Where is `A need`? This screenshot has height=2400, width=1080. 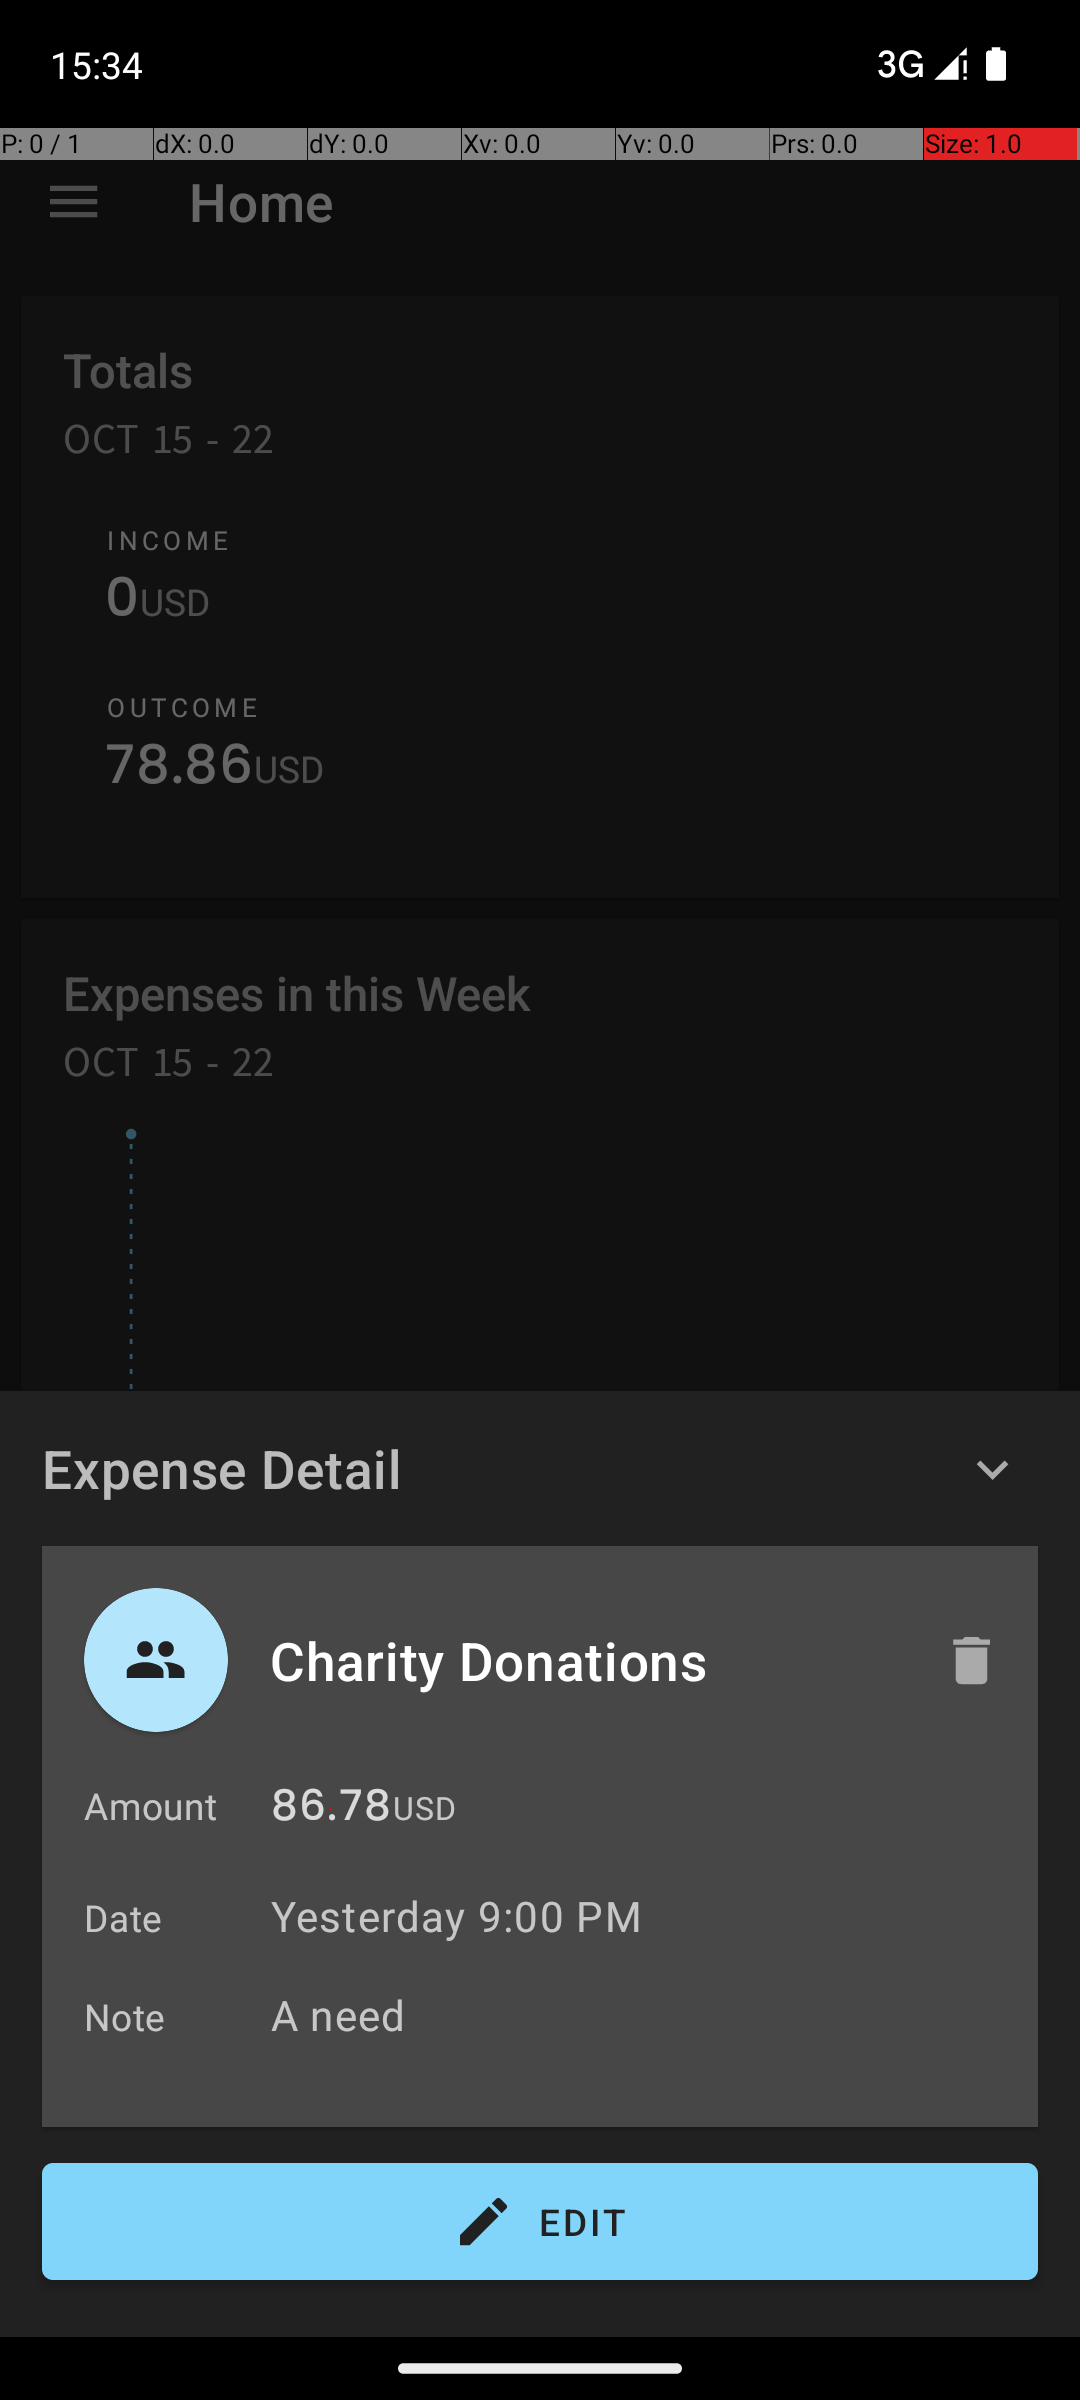
A need is located at coordinates (644, 2014).